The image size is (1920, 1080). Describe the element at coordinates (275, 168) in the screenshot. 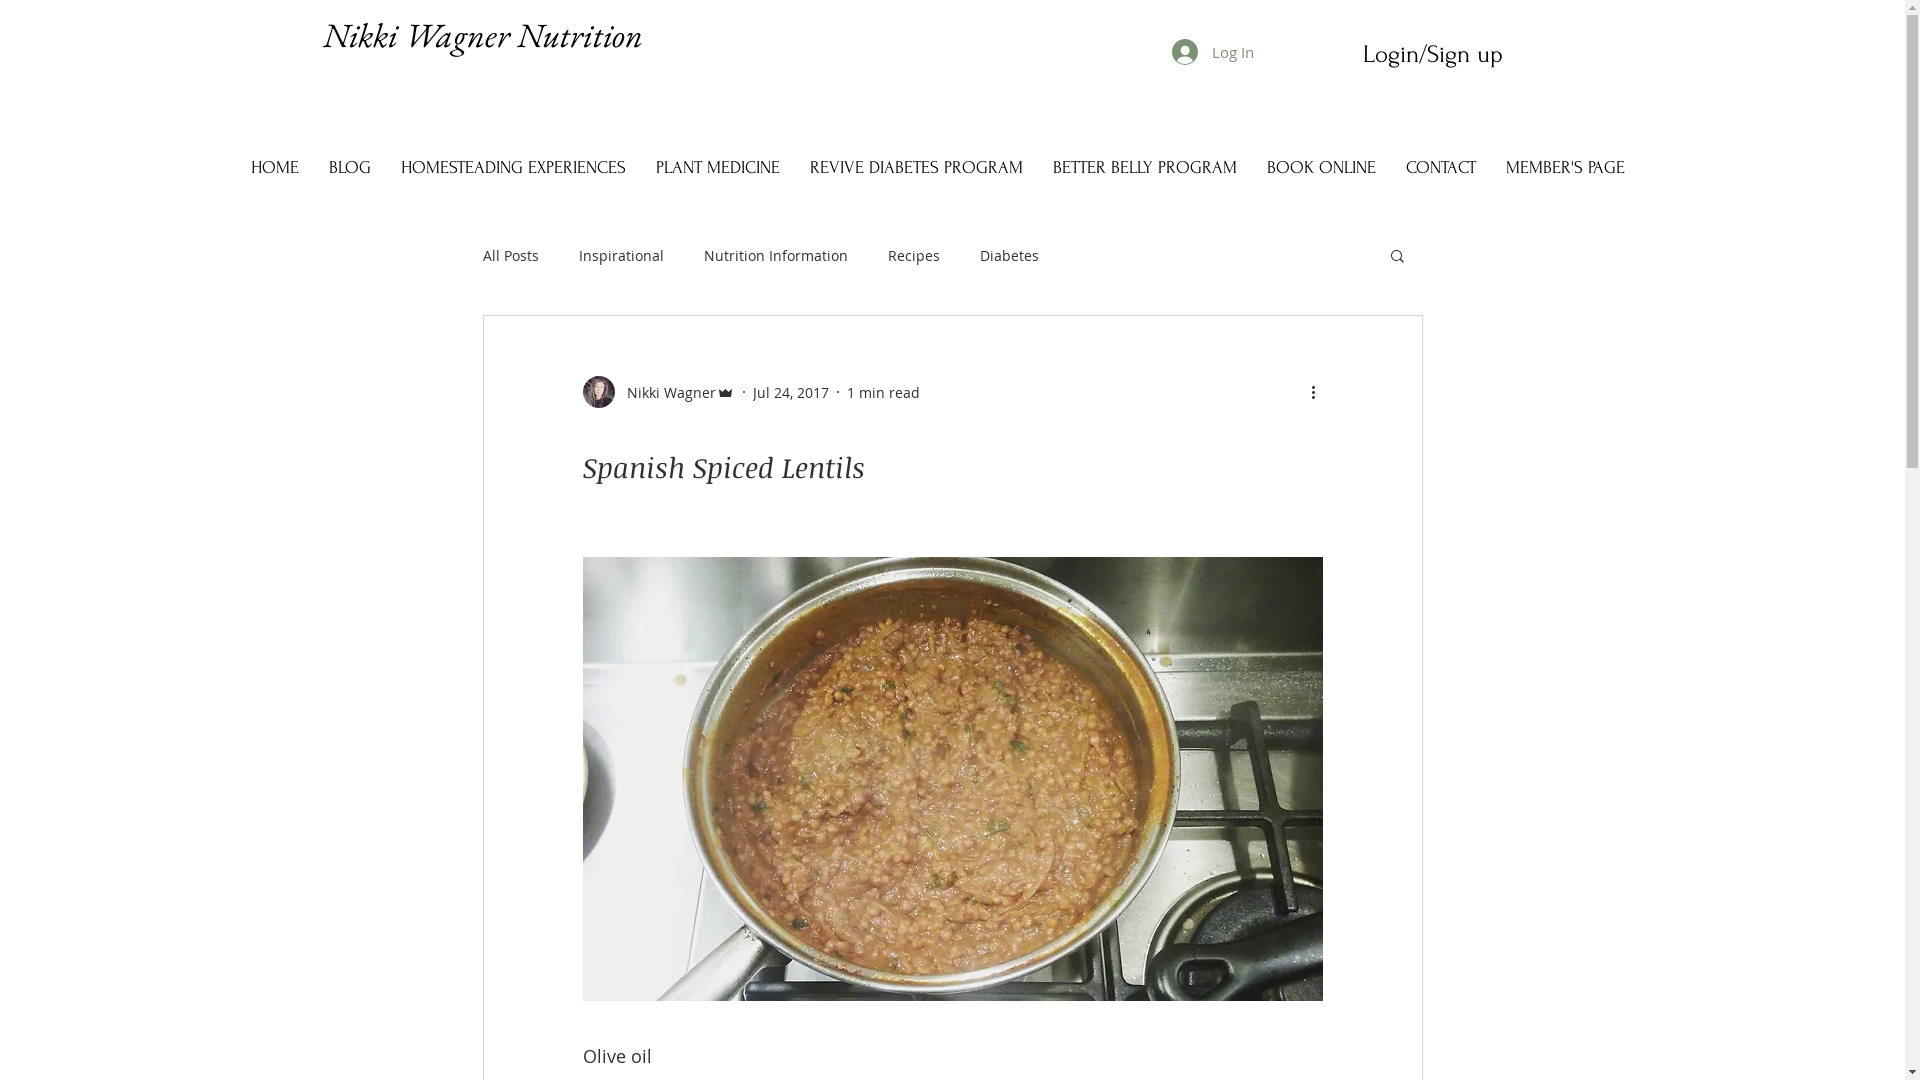

I see `HOME` at that location.